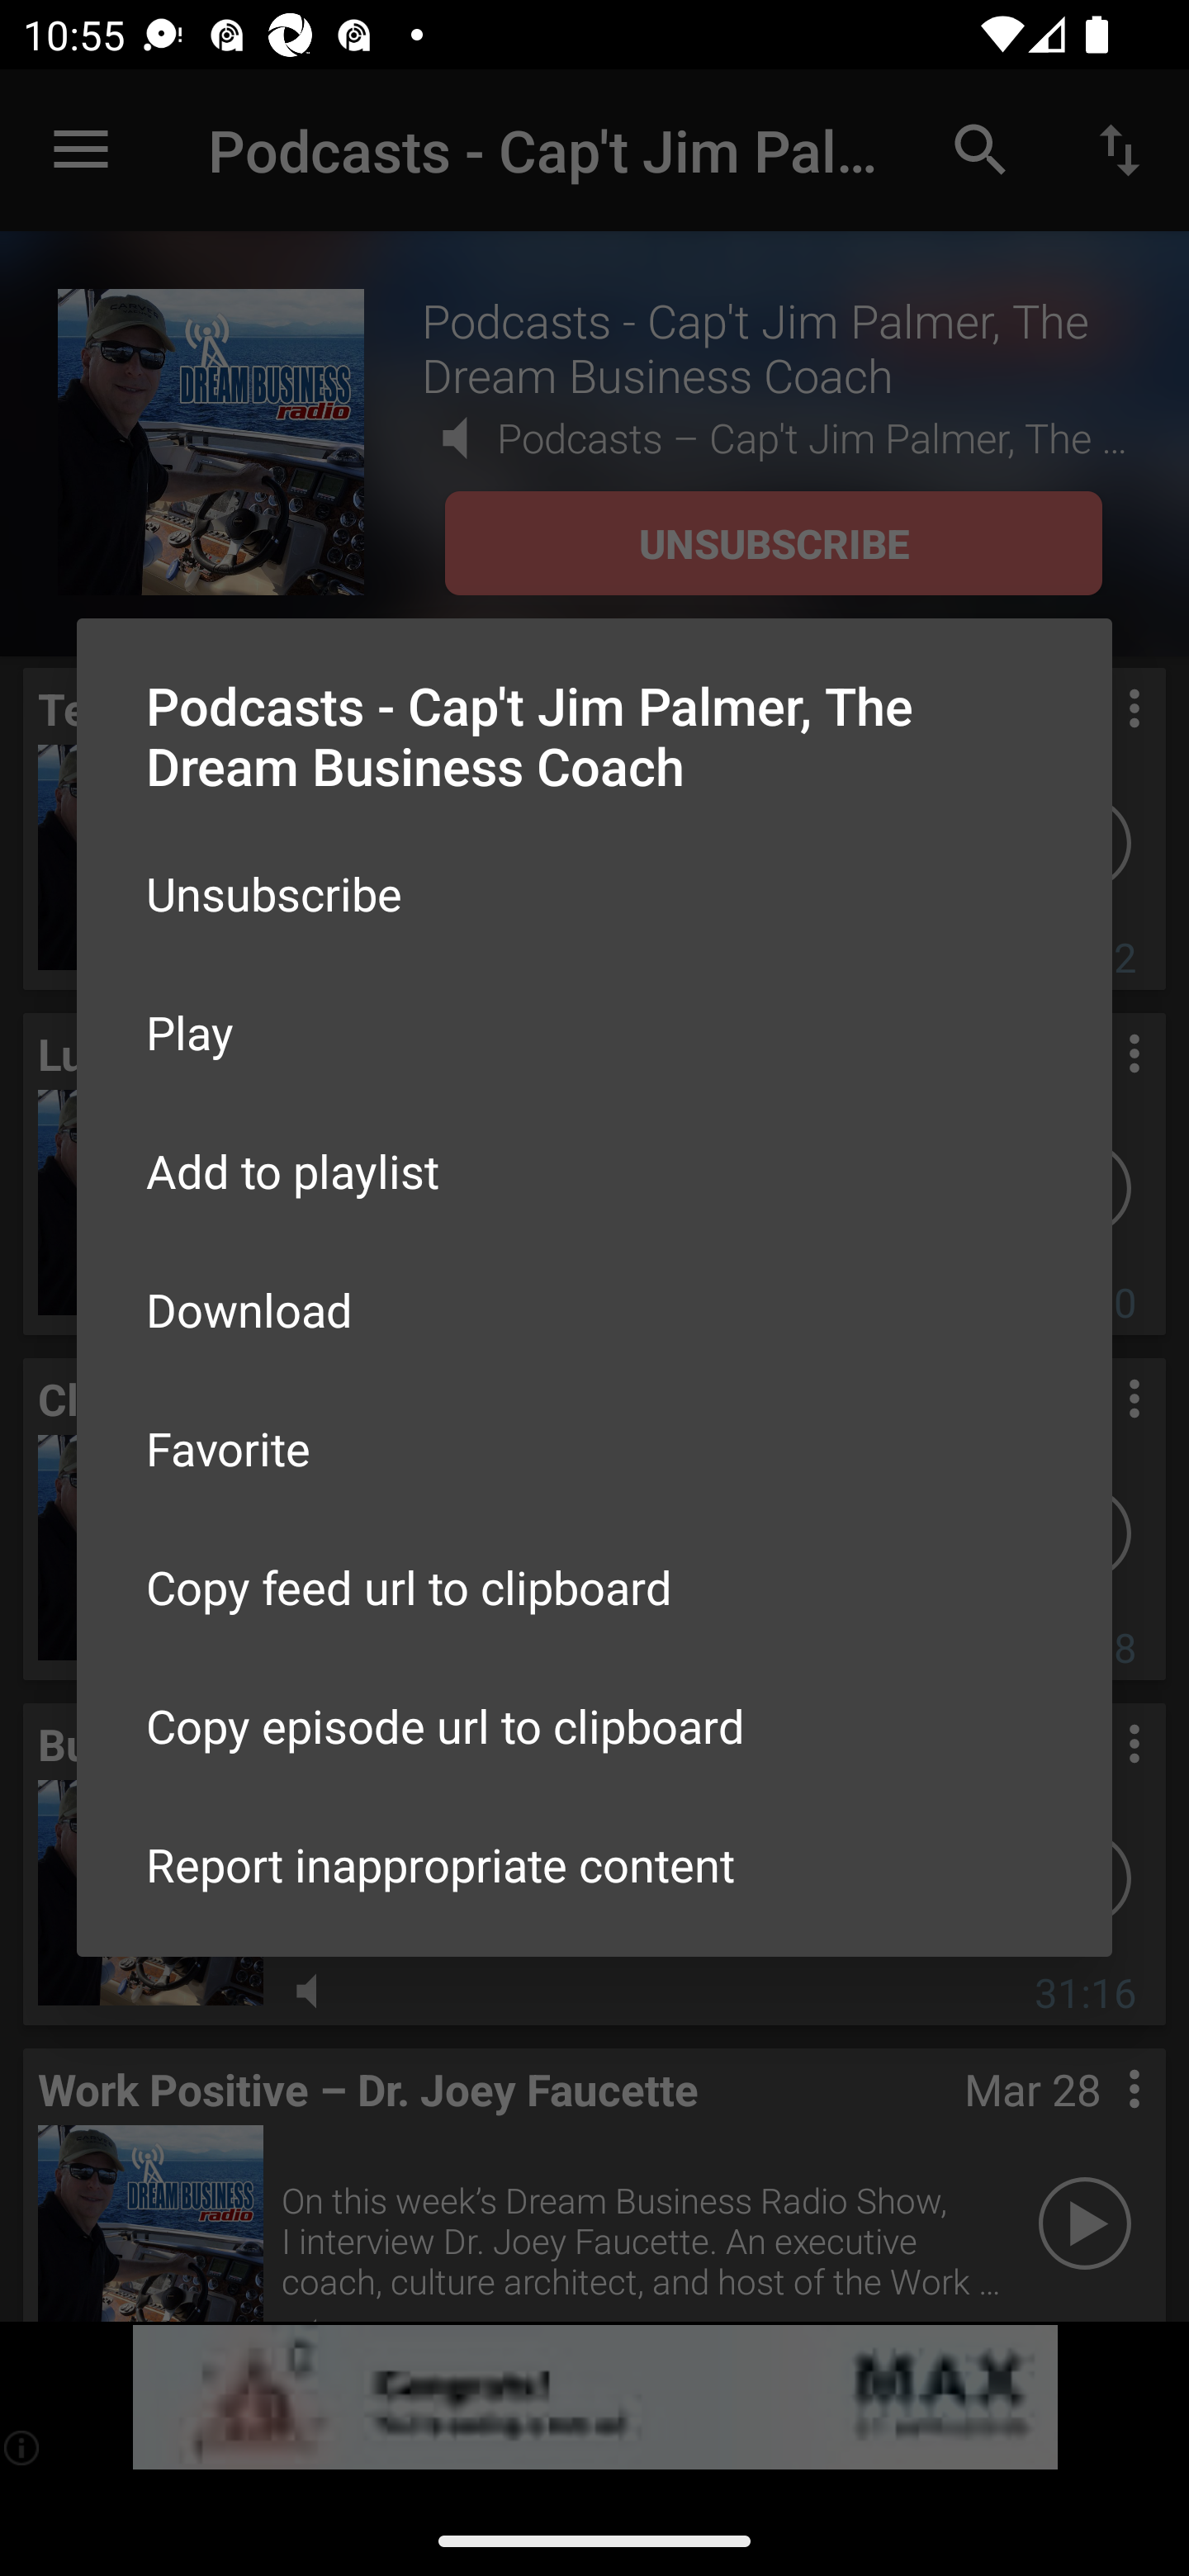  Describe the element at coordinates (594, 893) in the screenshot. I see `Unsubscribe` at that location.